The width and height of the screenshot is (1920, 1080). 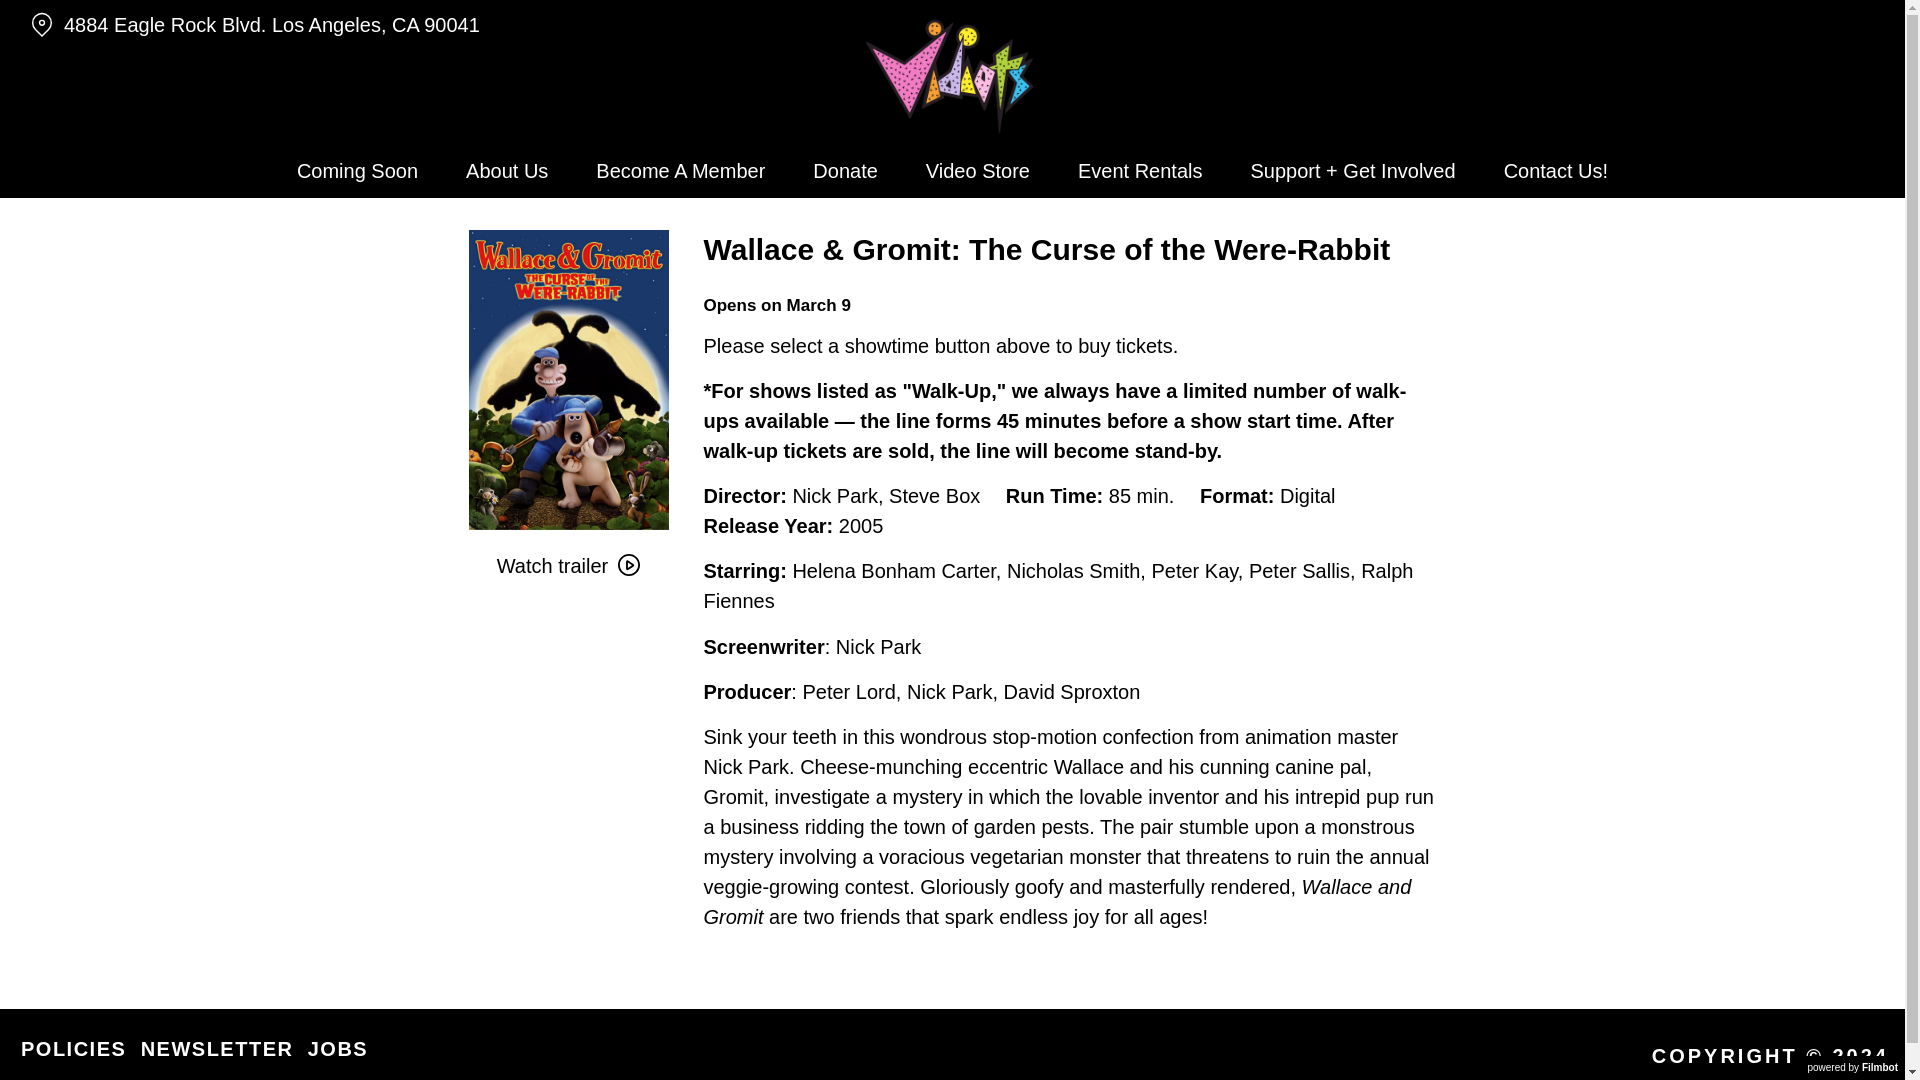 I want to click on Donate, so click(x=845, y=170).